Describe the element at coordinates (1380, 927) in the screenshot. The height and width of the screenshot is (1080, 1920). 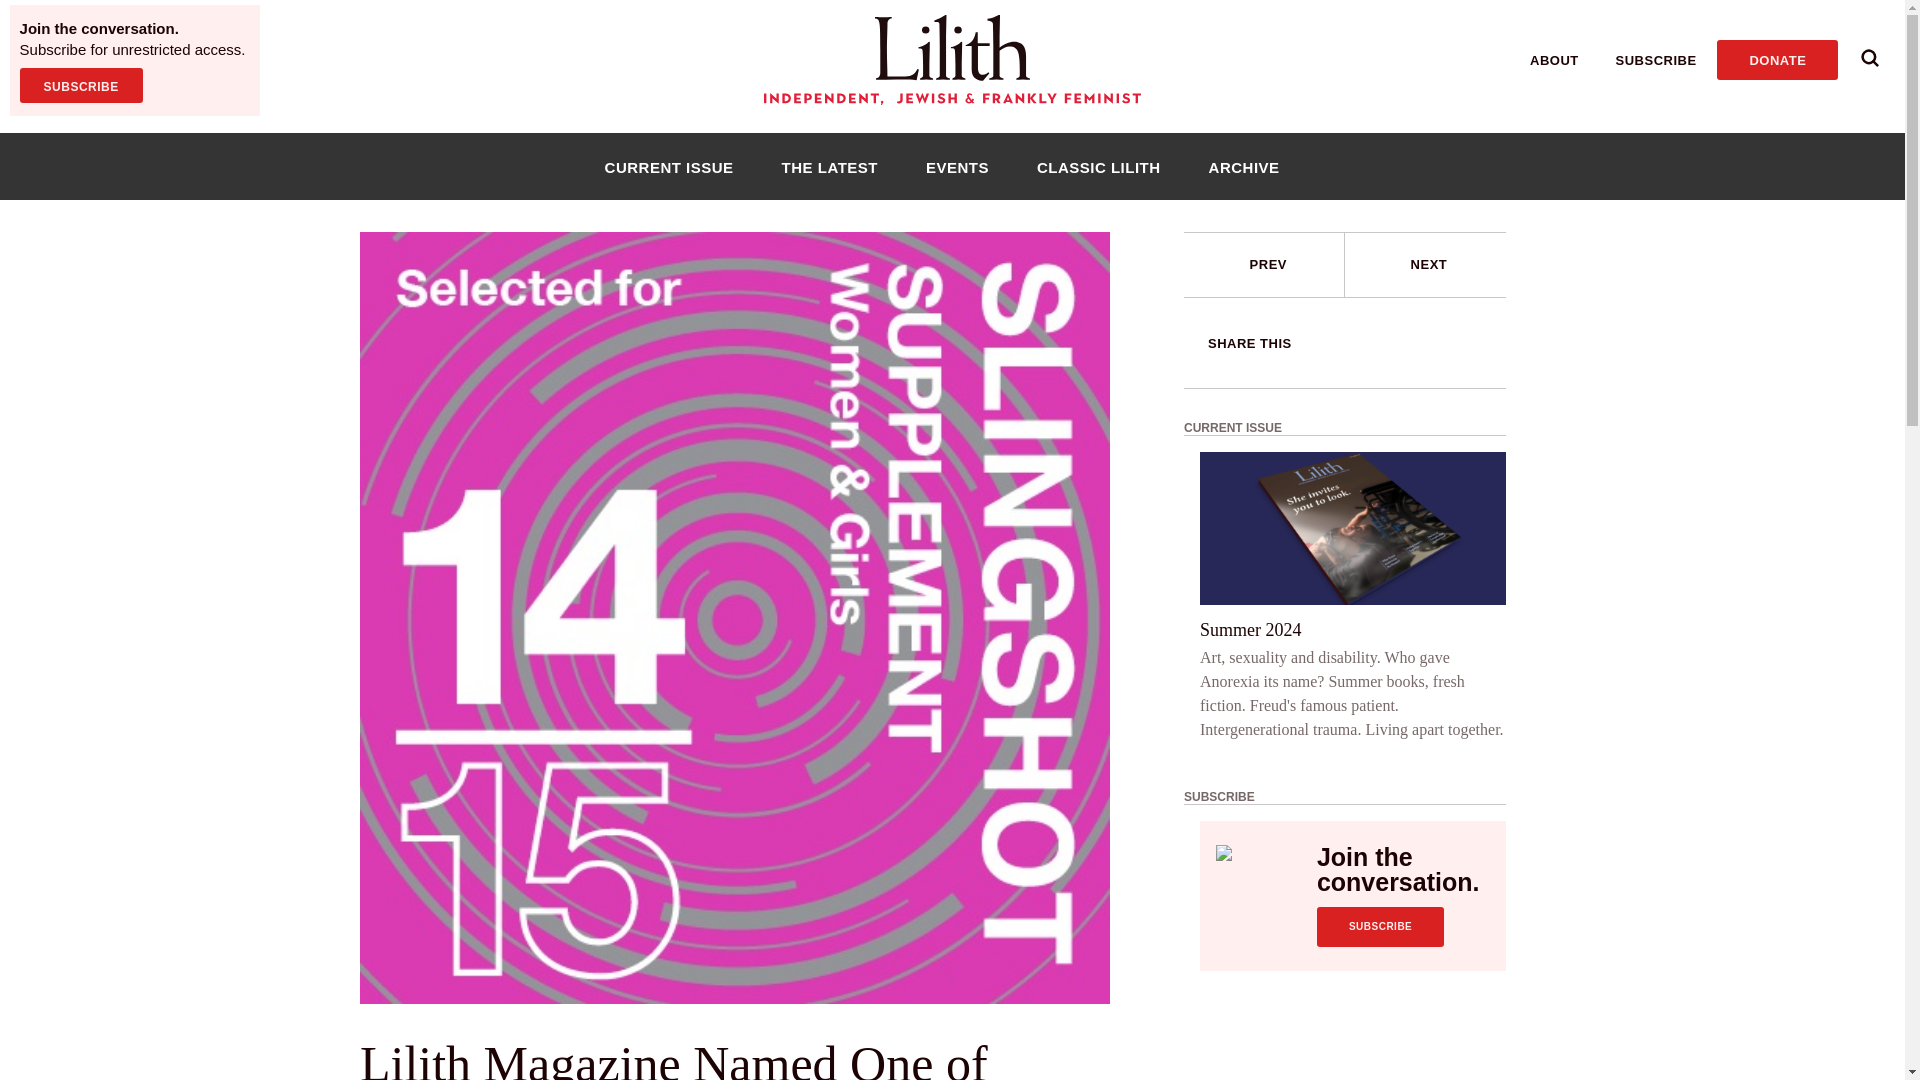
I see `SUBSCRIBE` at that location.